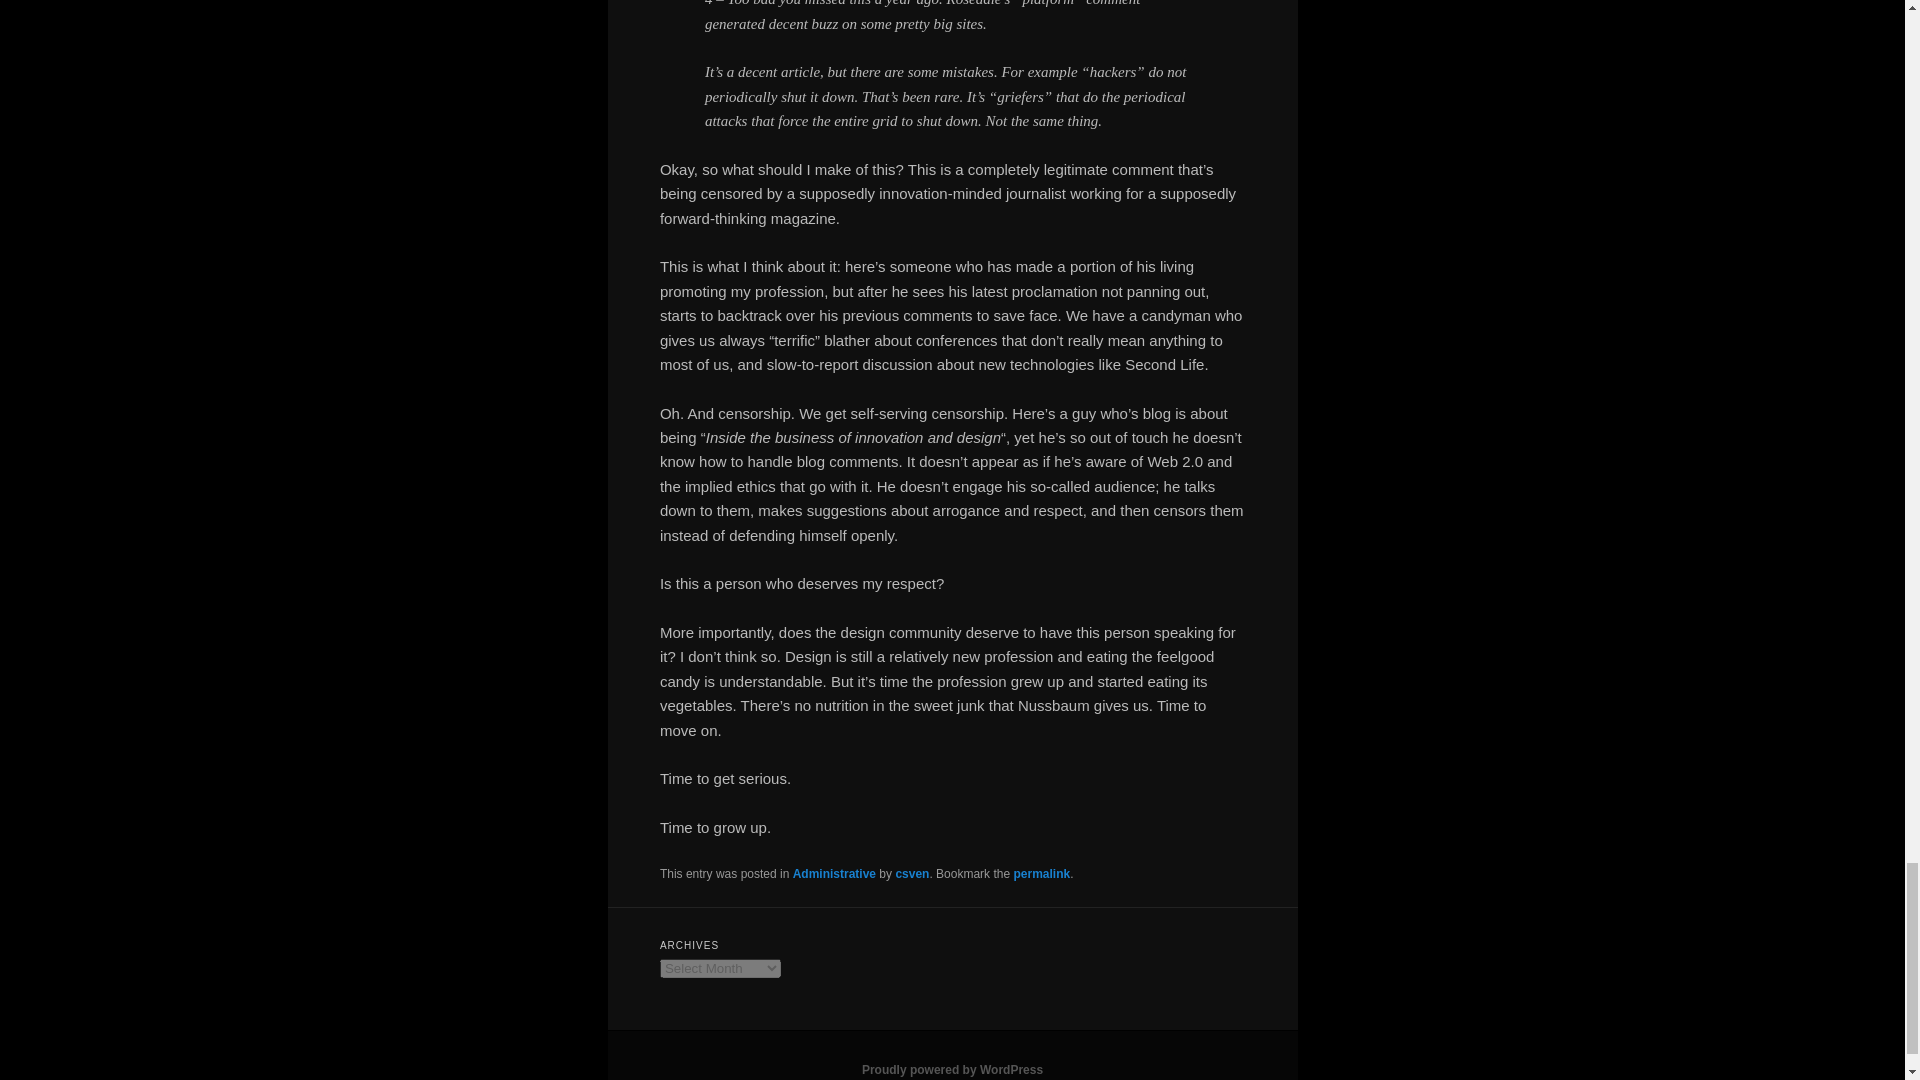 Image resolution: width=1920 pixels, height=1080 pixels. I want to click on Administrative, so click(834, 874).